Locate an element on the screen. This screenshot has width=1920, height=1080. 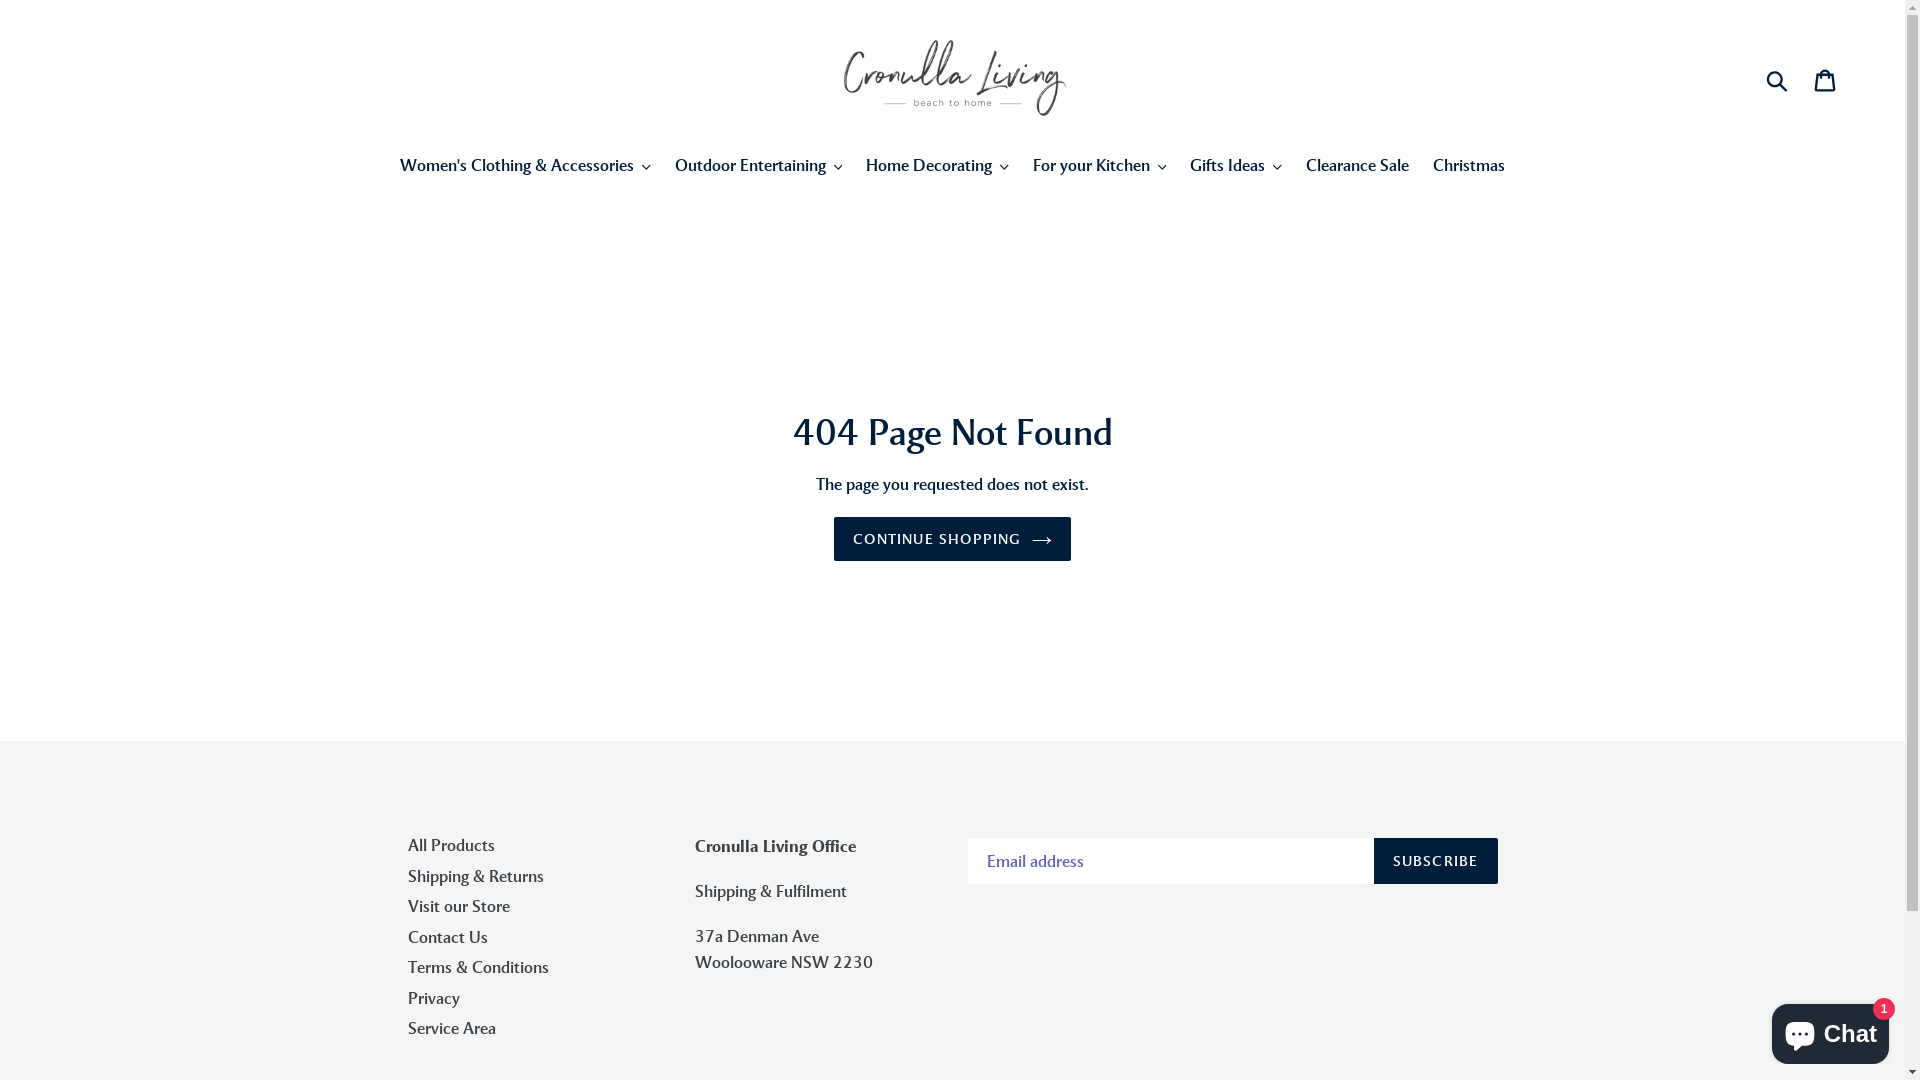
Service Area is located at coordinates (452, 1028).